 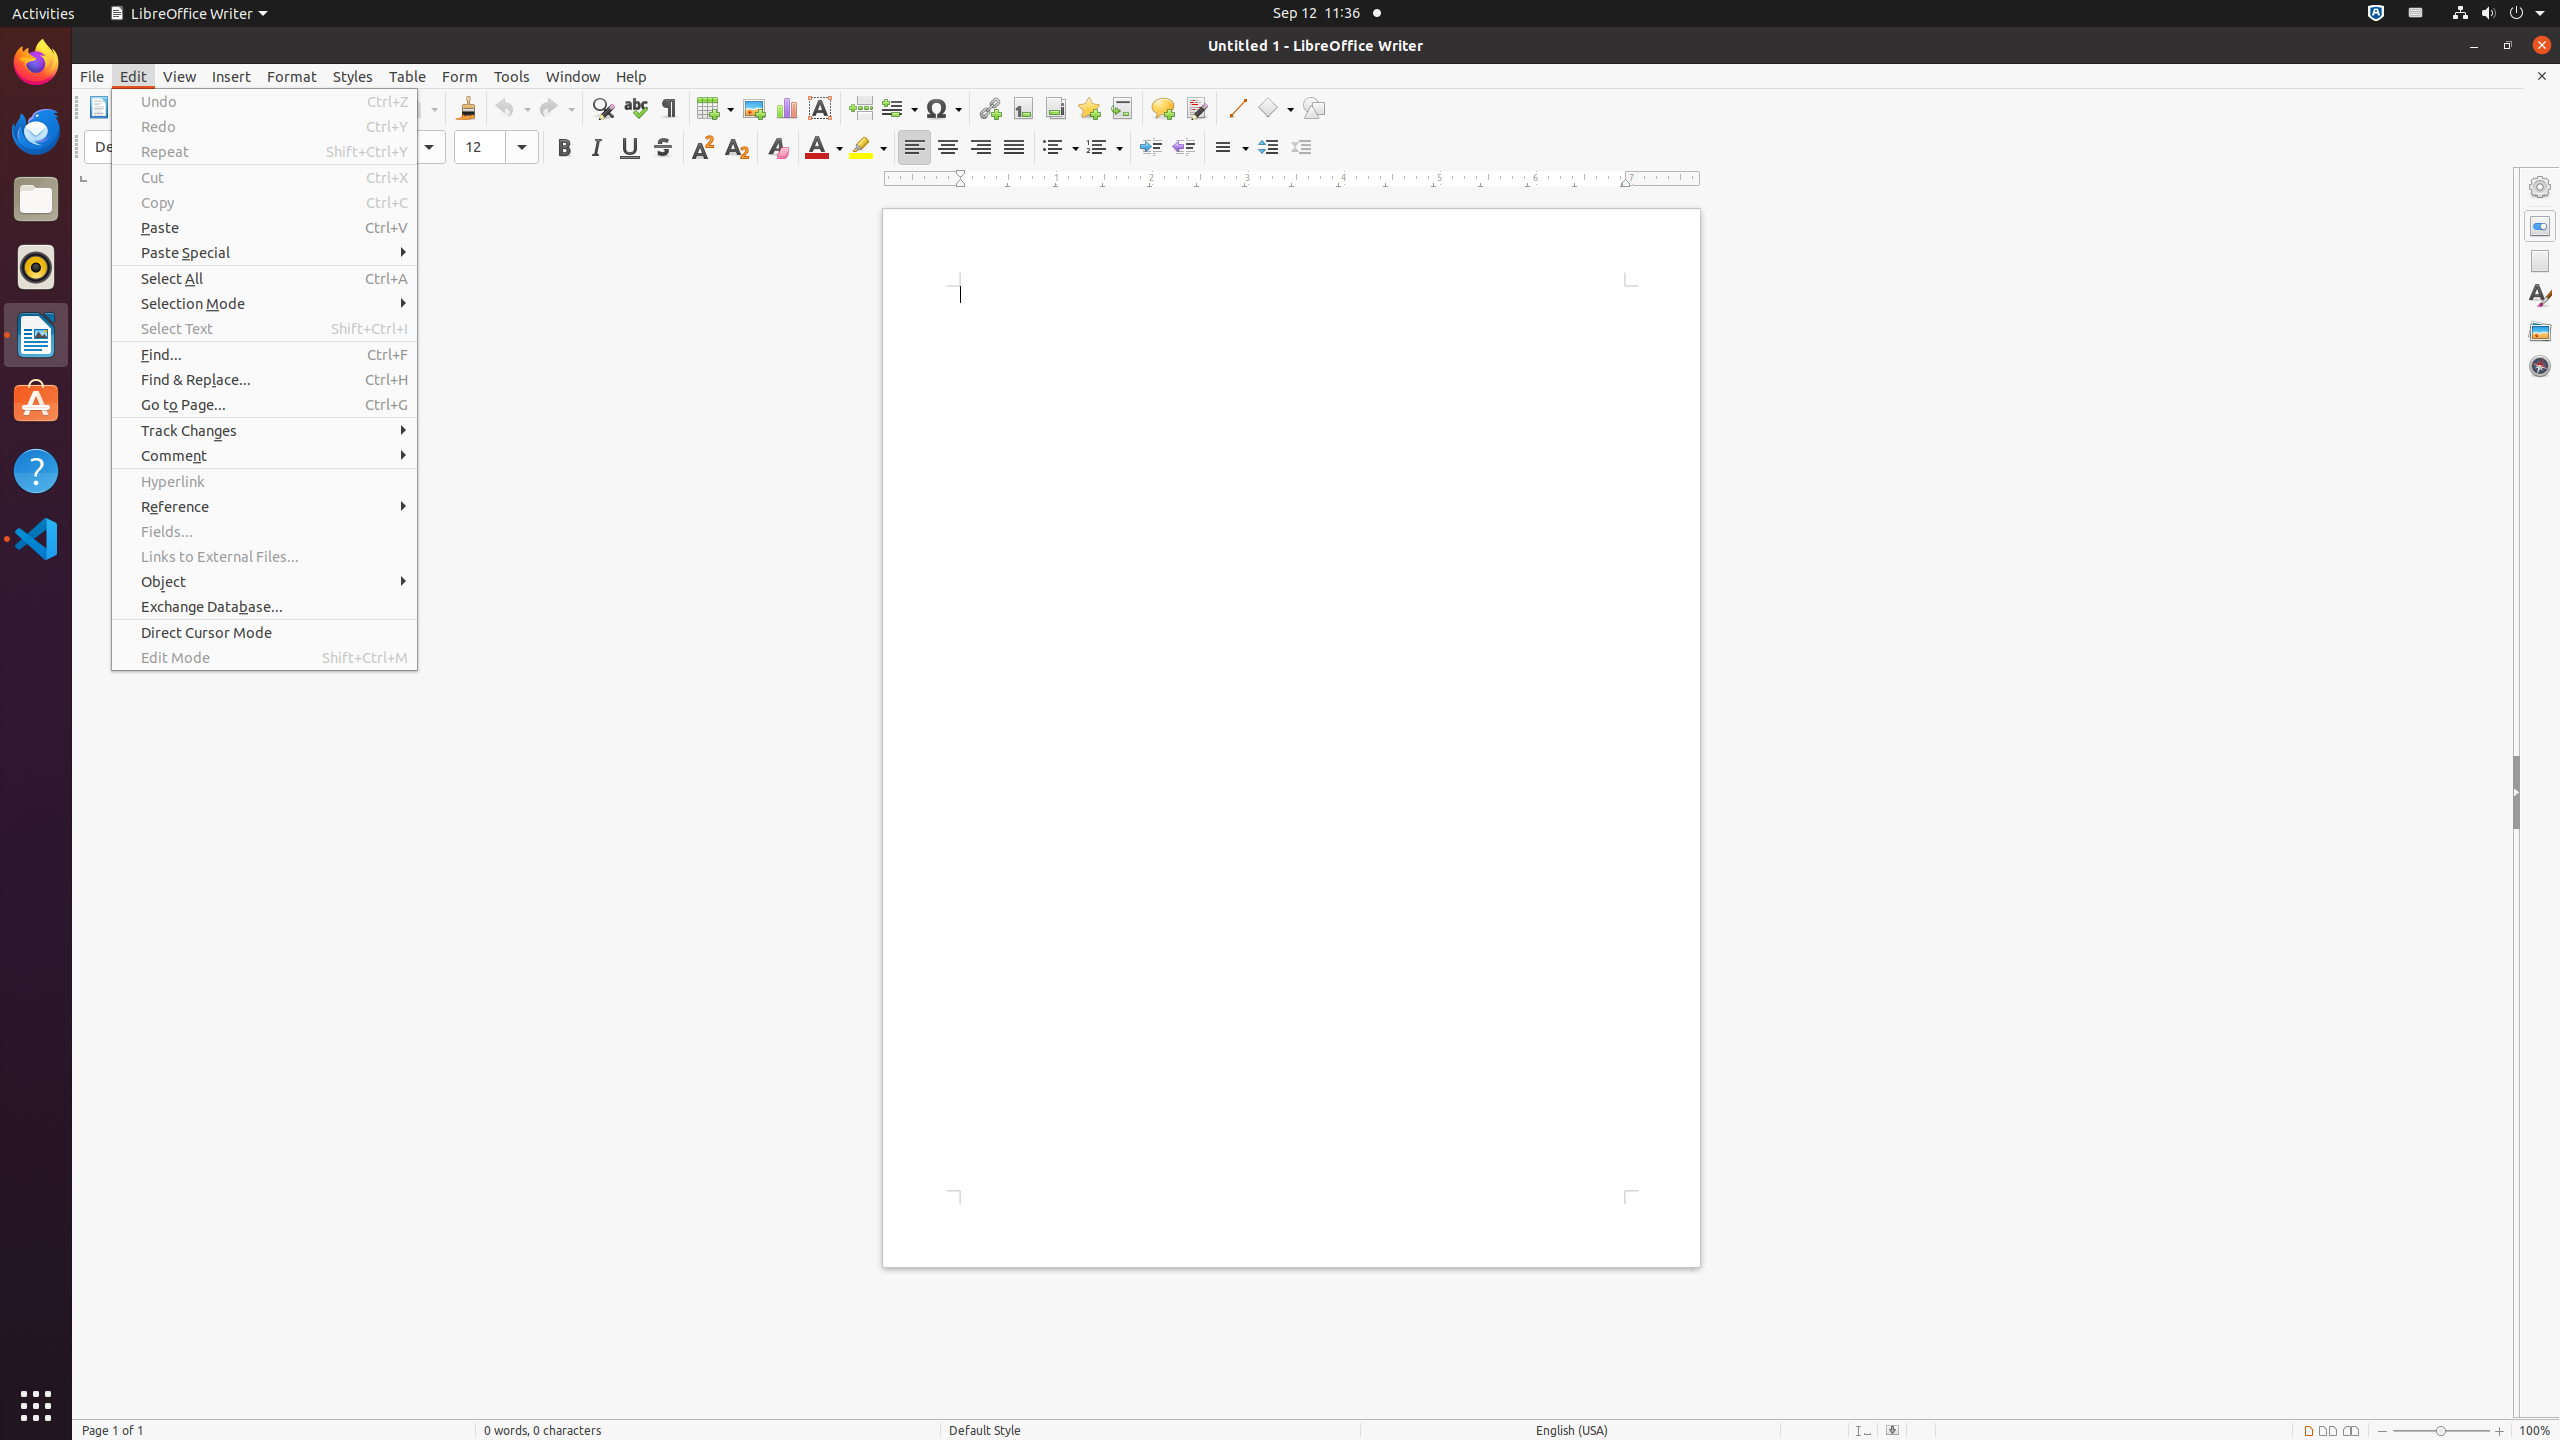 I want to click on :1.72/StatusNotifierItem, so click(x=2376, y=14).